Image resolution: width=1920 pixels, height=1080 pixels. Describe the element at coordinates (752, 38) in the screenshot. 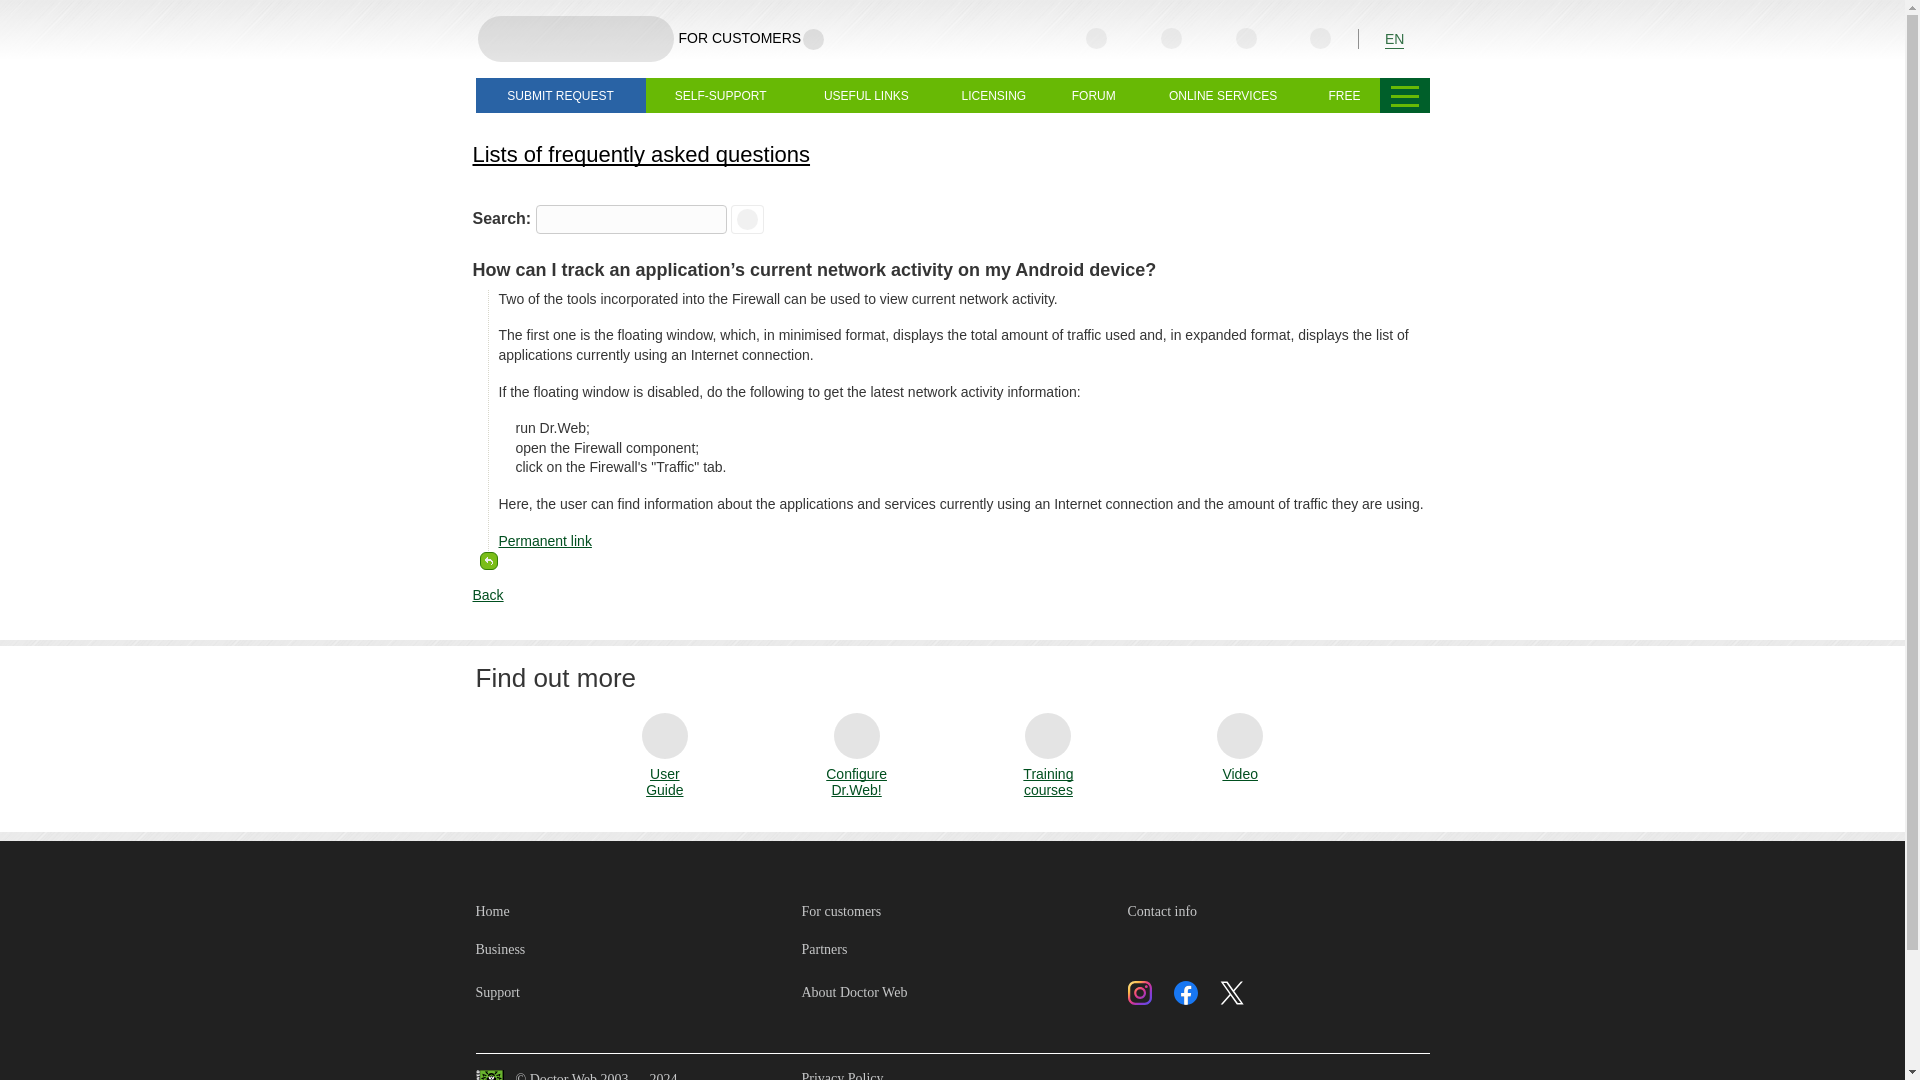

I see `FOR CUSTOMERS` at that location.